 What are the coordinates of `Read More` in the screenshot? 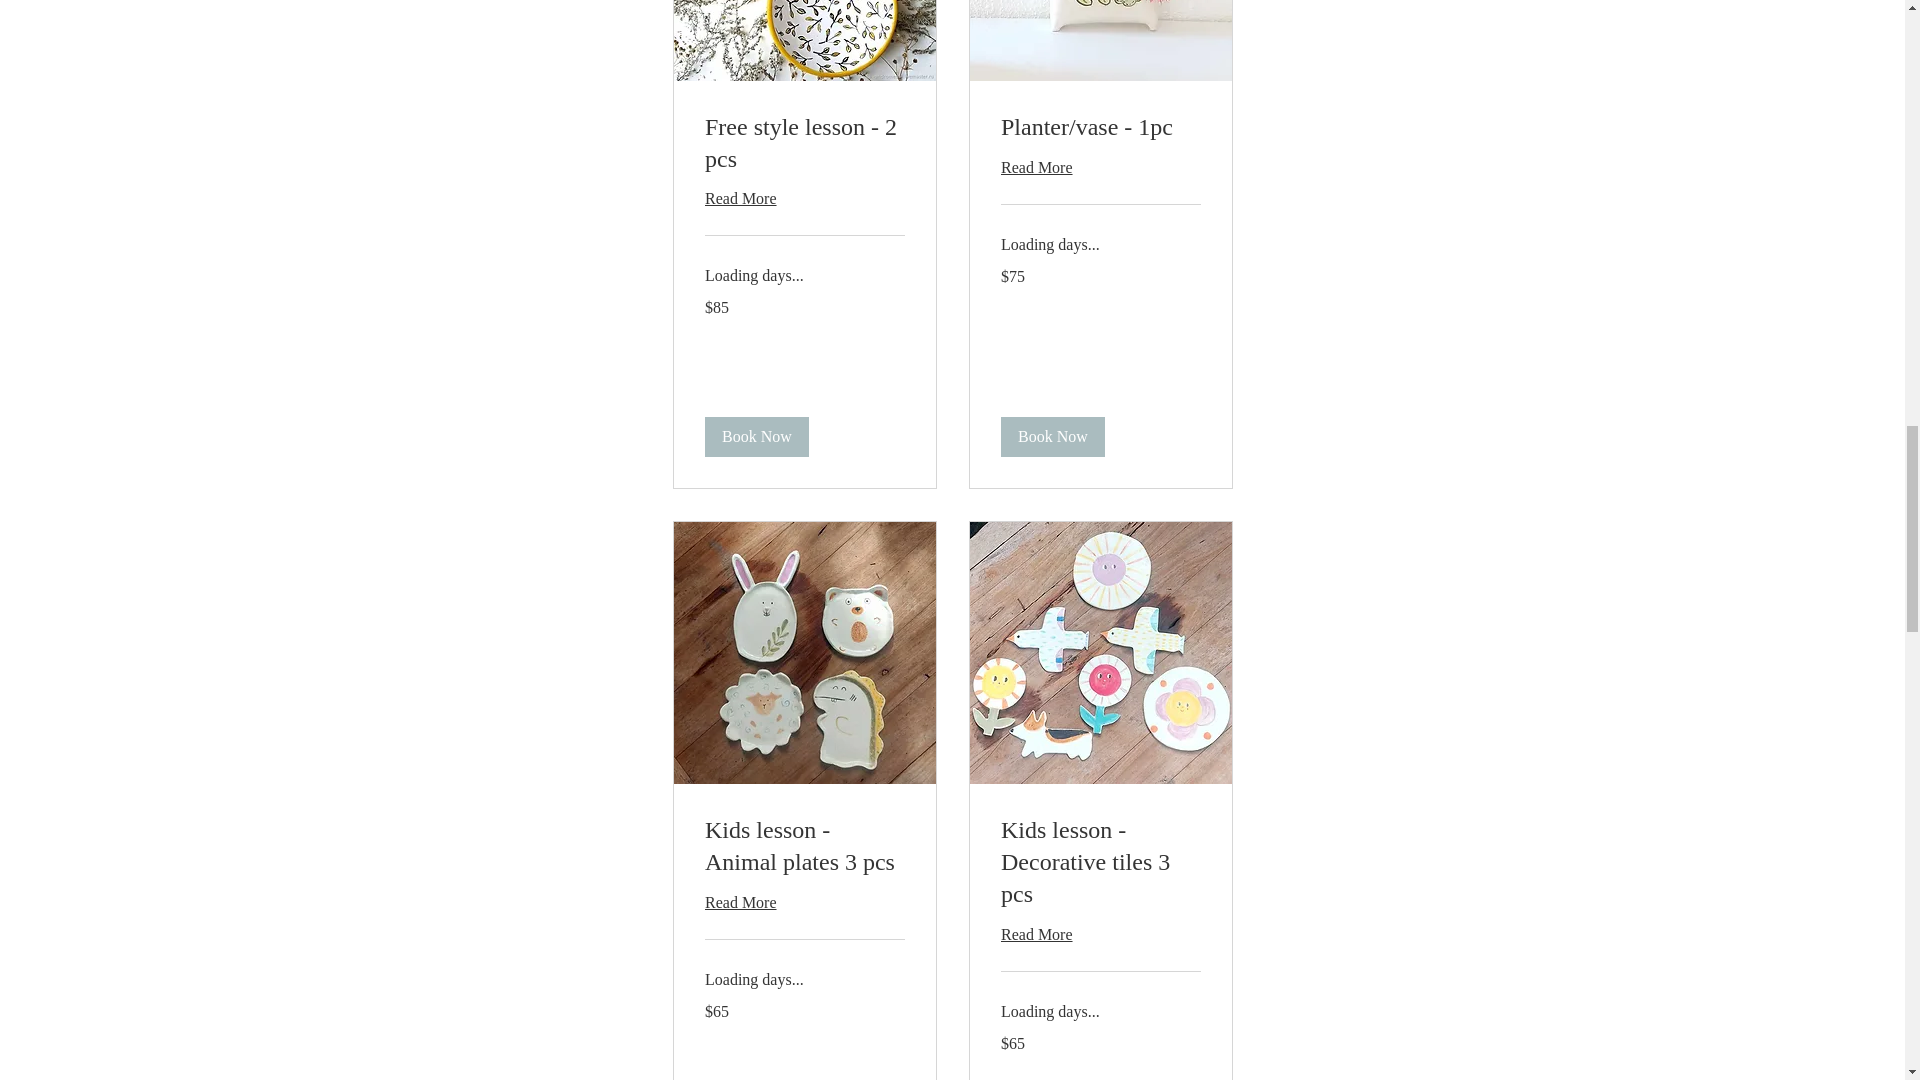 It's located at (1100, 935).